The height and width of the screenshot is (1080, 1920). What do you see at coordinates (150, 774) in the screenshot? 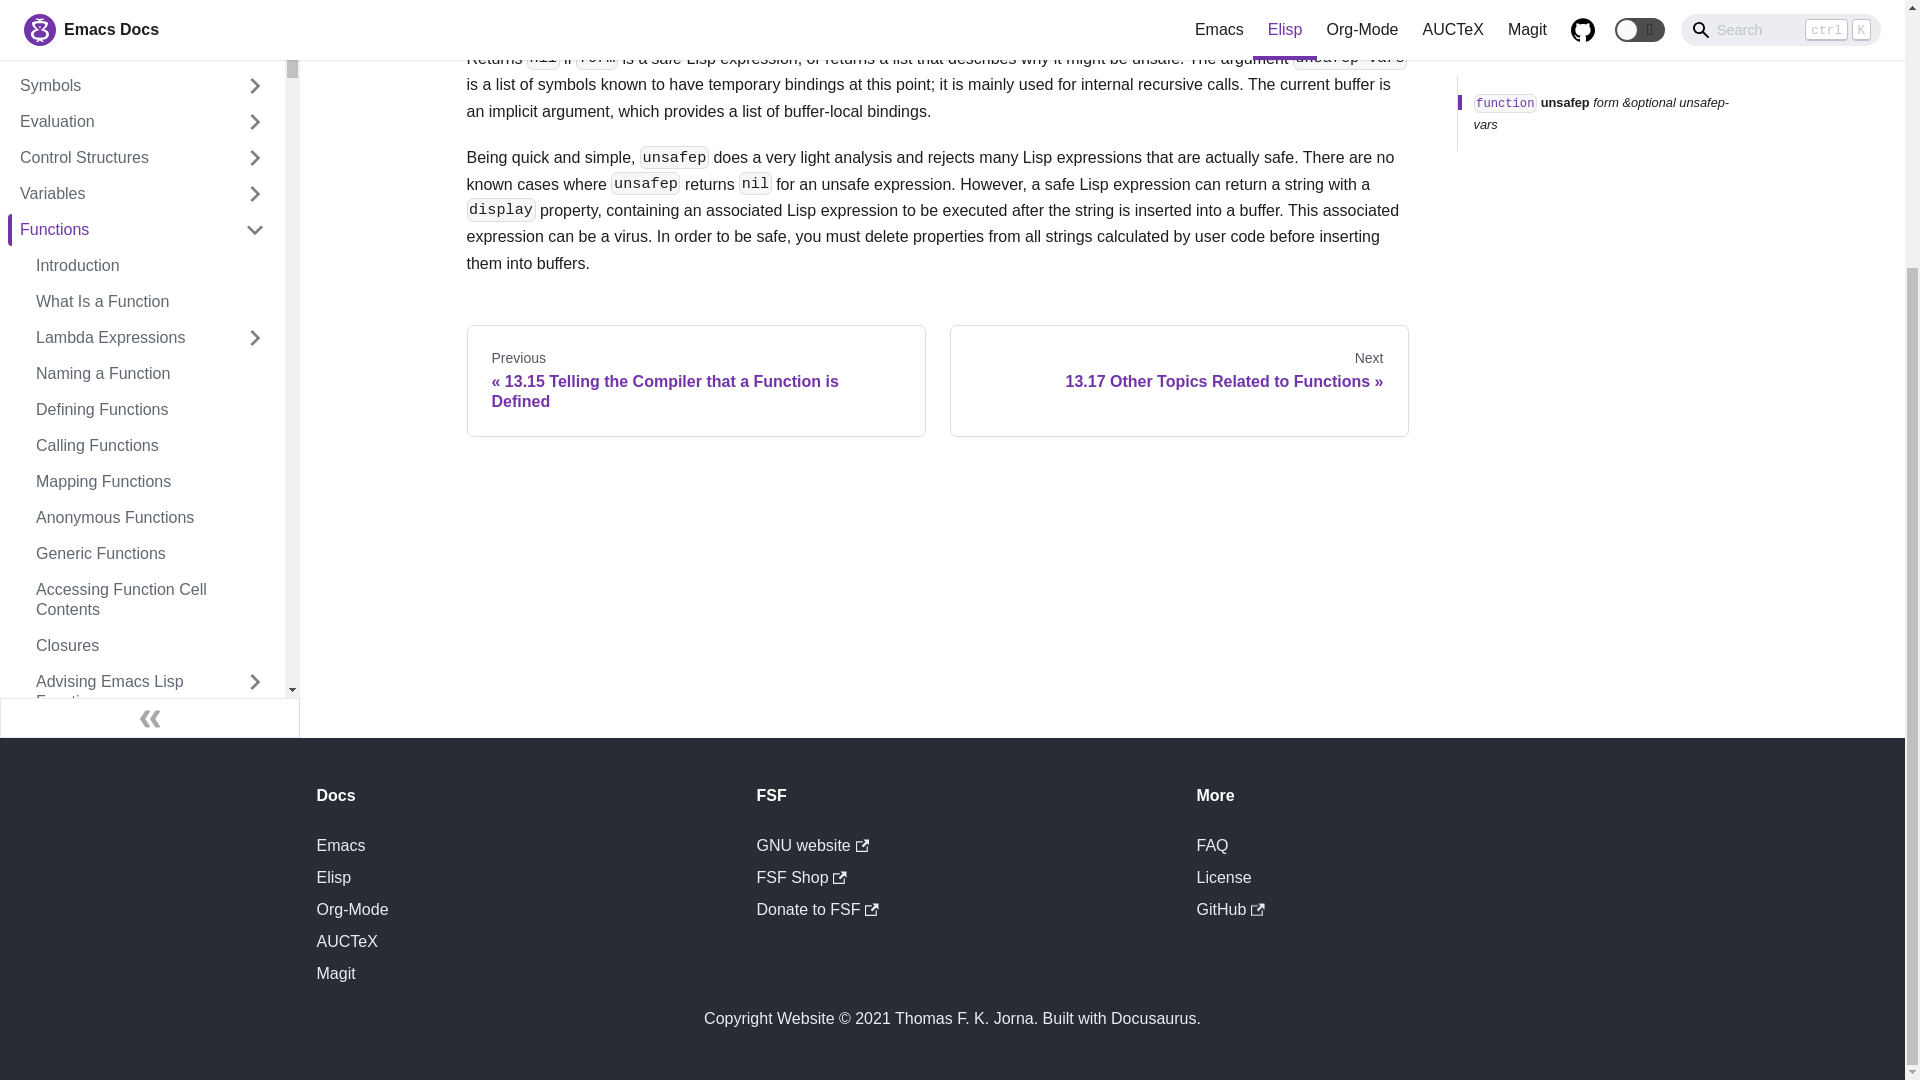
I see `Inline Functions` at bounding box center [150, 774].